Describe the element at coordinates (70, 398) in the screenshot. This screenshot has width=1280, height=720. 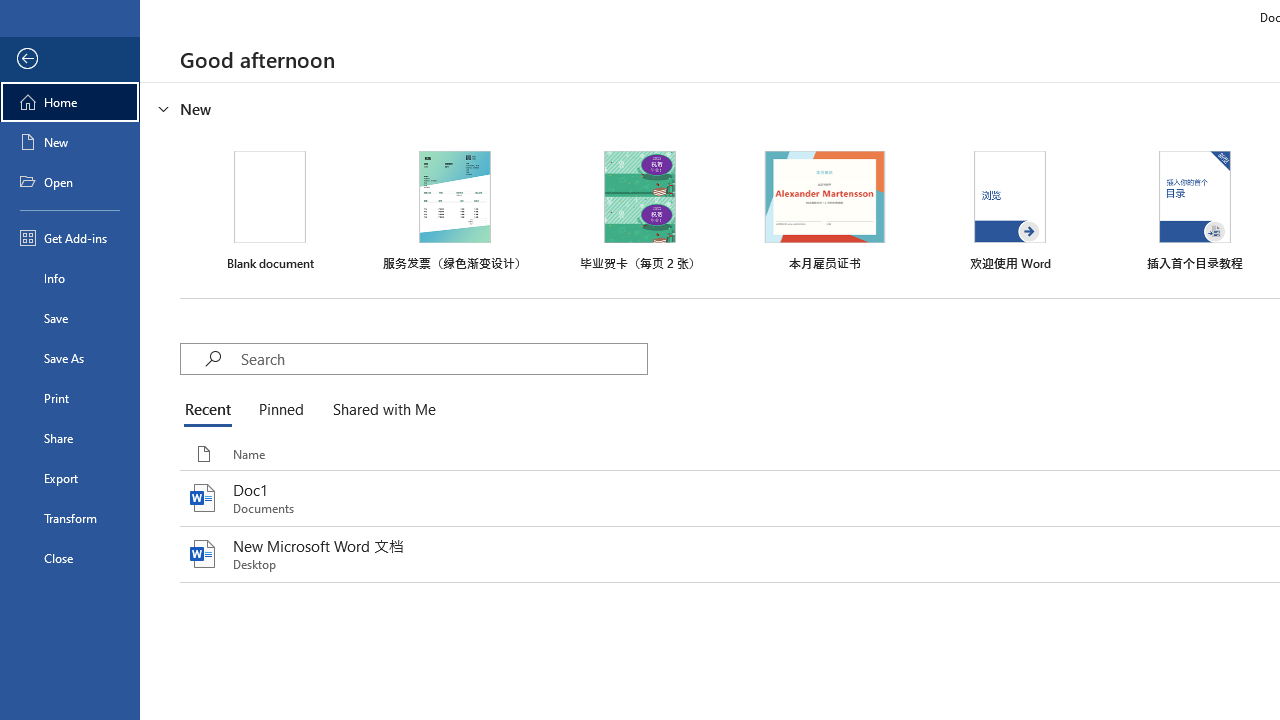
I see `Print` at that location.